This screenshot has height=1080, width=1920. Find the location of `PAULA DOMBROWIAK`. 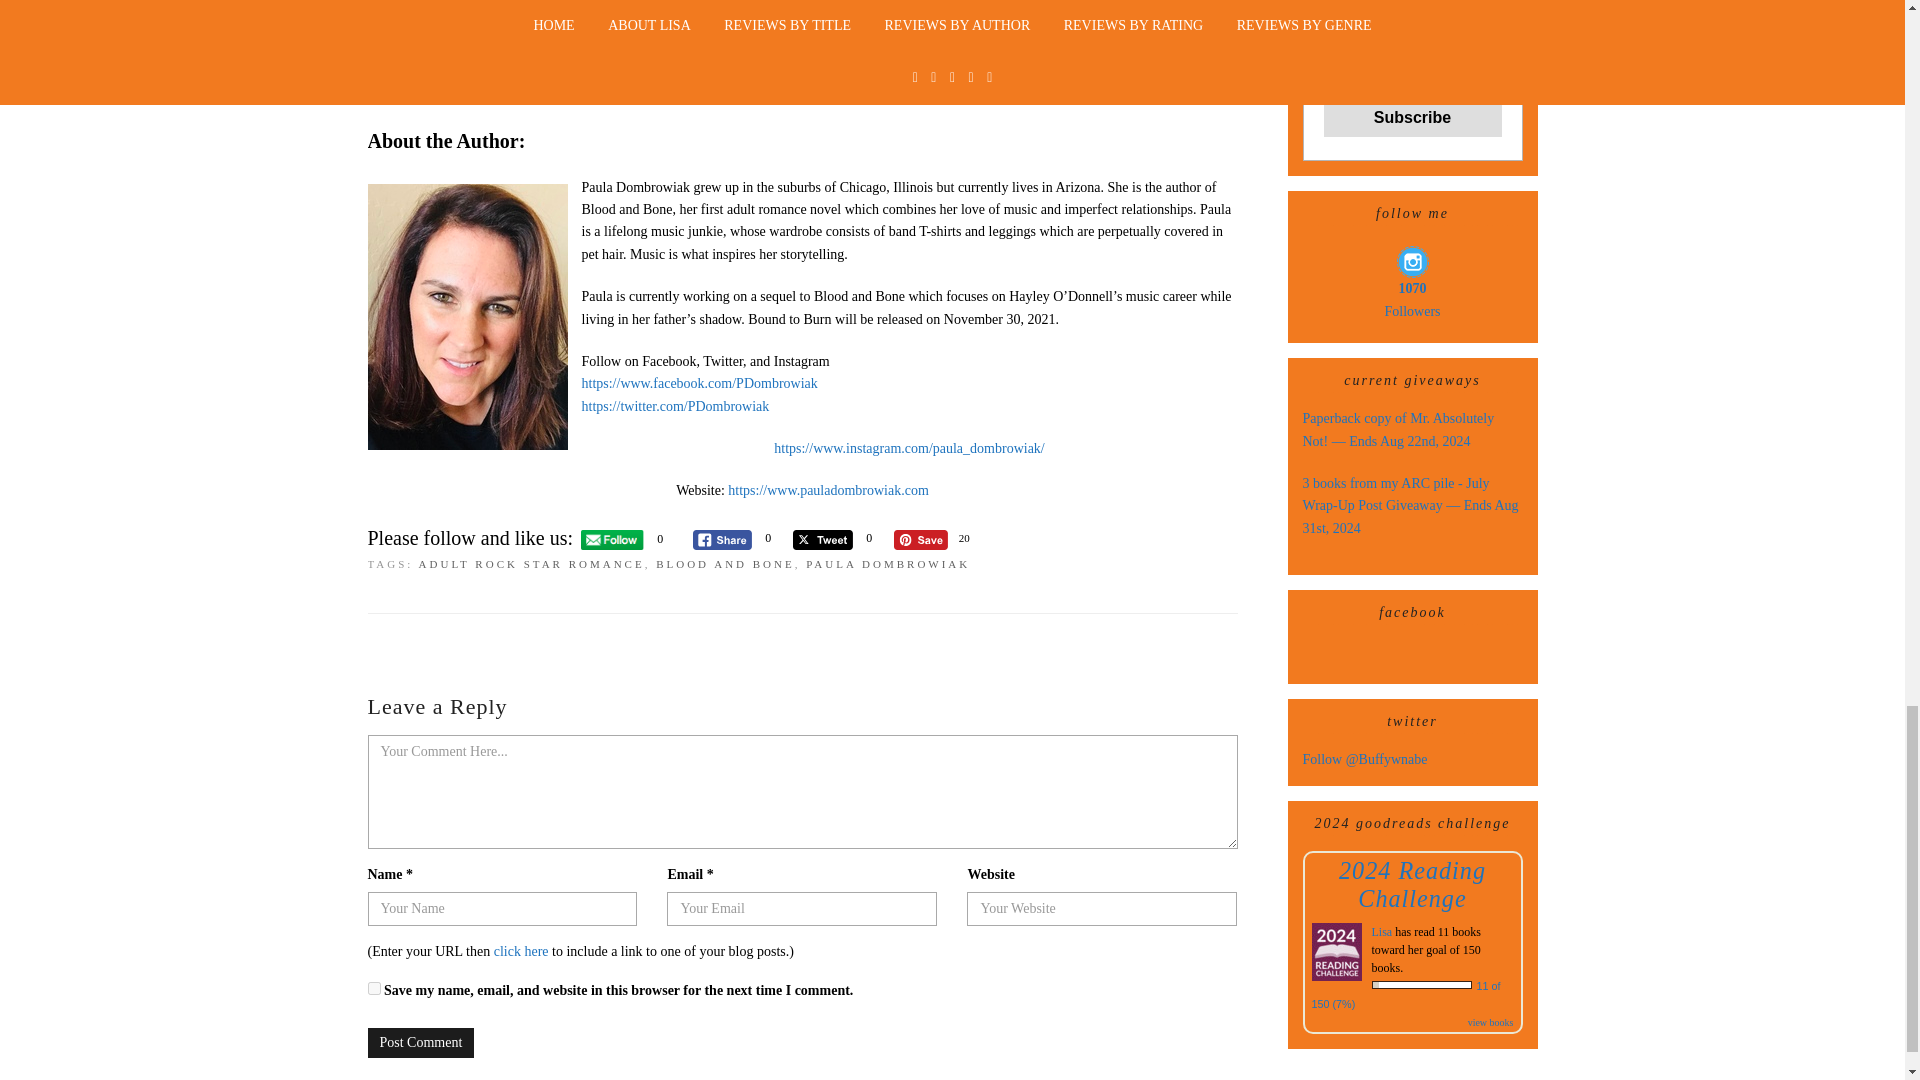

PAULA DOMBROWIAK is located at coordinates (888, 564).